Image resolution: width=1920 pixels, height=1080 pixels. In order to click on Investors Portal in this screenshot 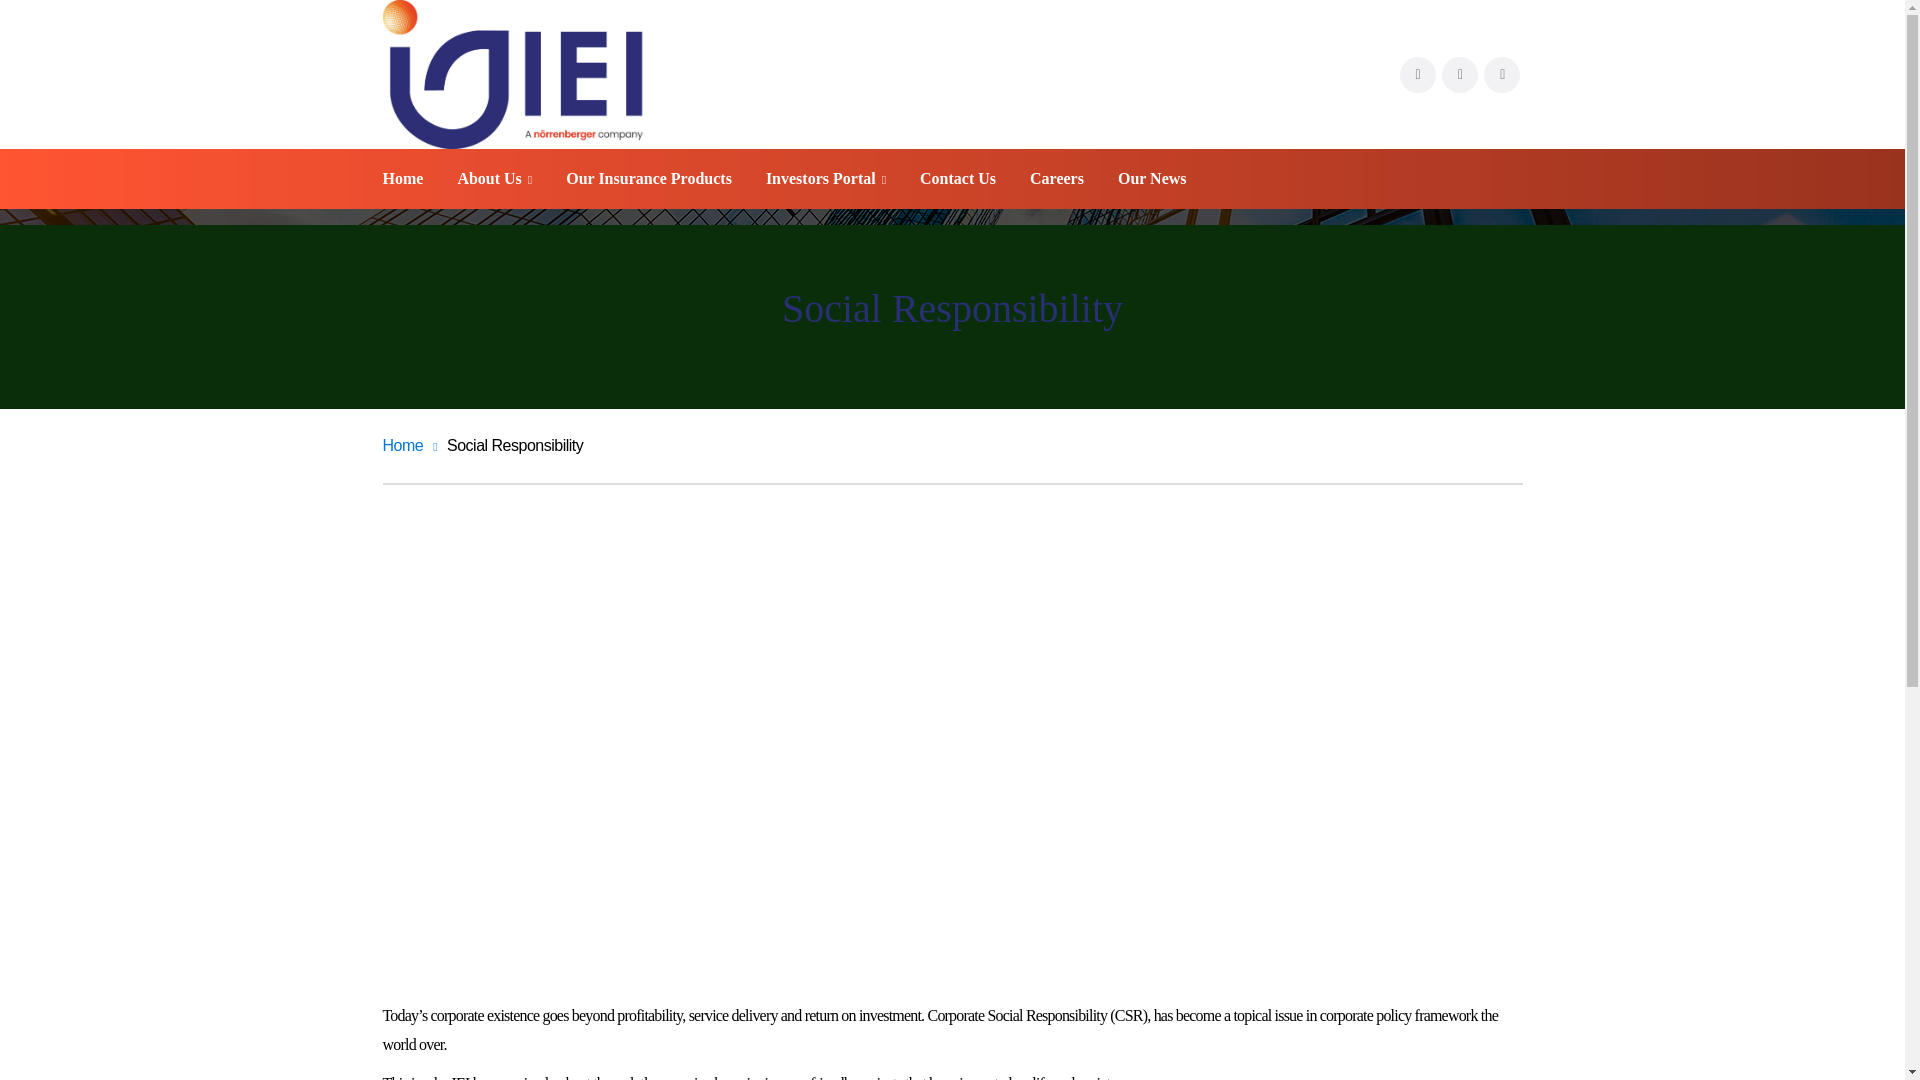, I will do `click(826, 178)`.